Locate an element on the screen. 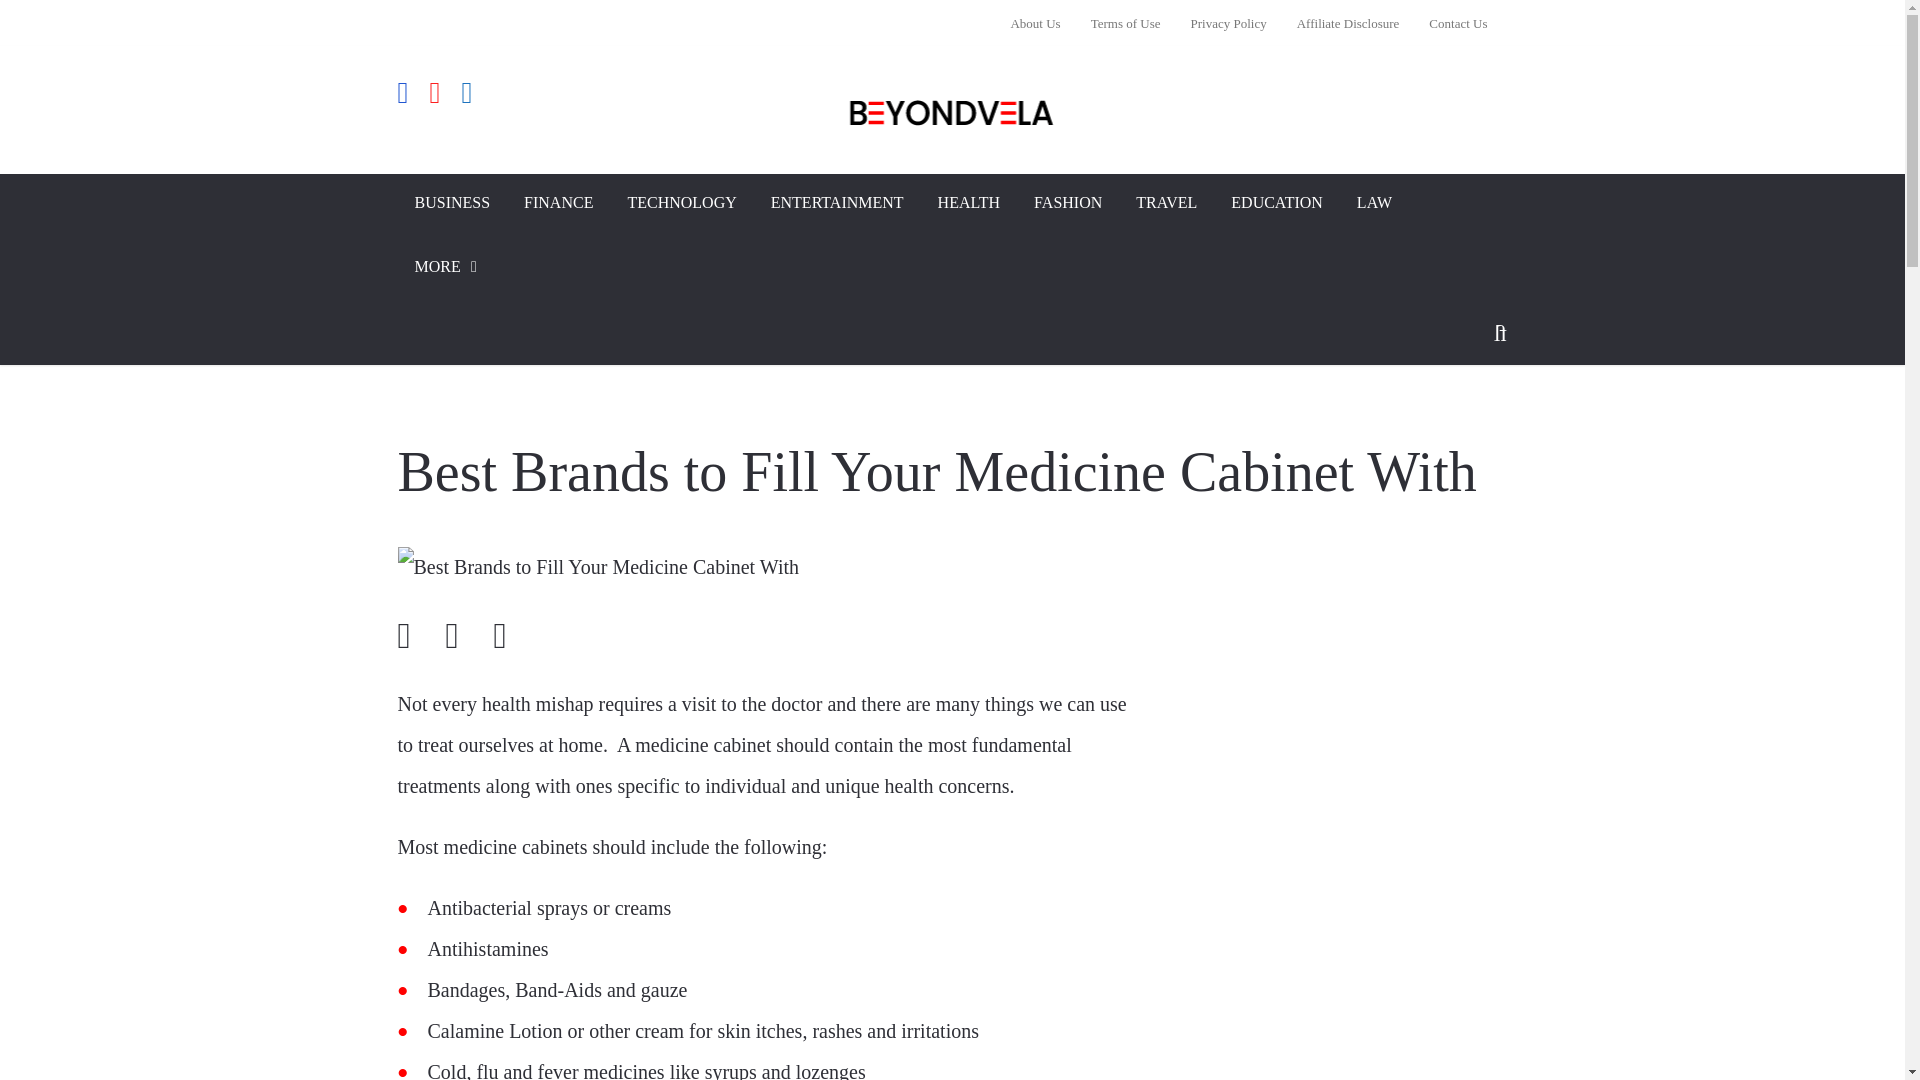  Affiliate Disclosure is located at coordinates (1348, 23).